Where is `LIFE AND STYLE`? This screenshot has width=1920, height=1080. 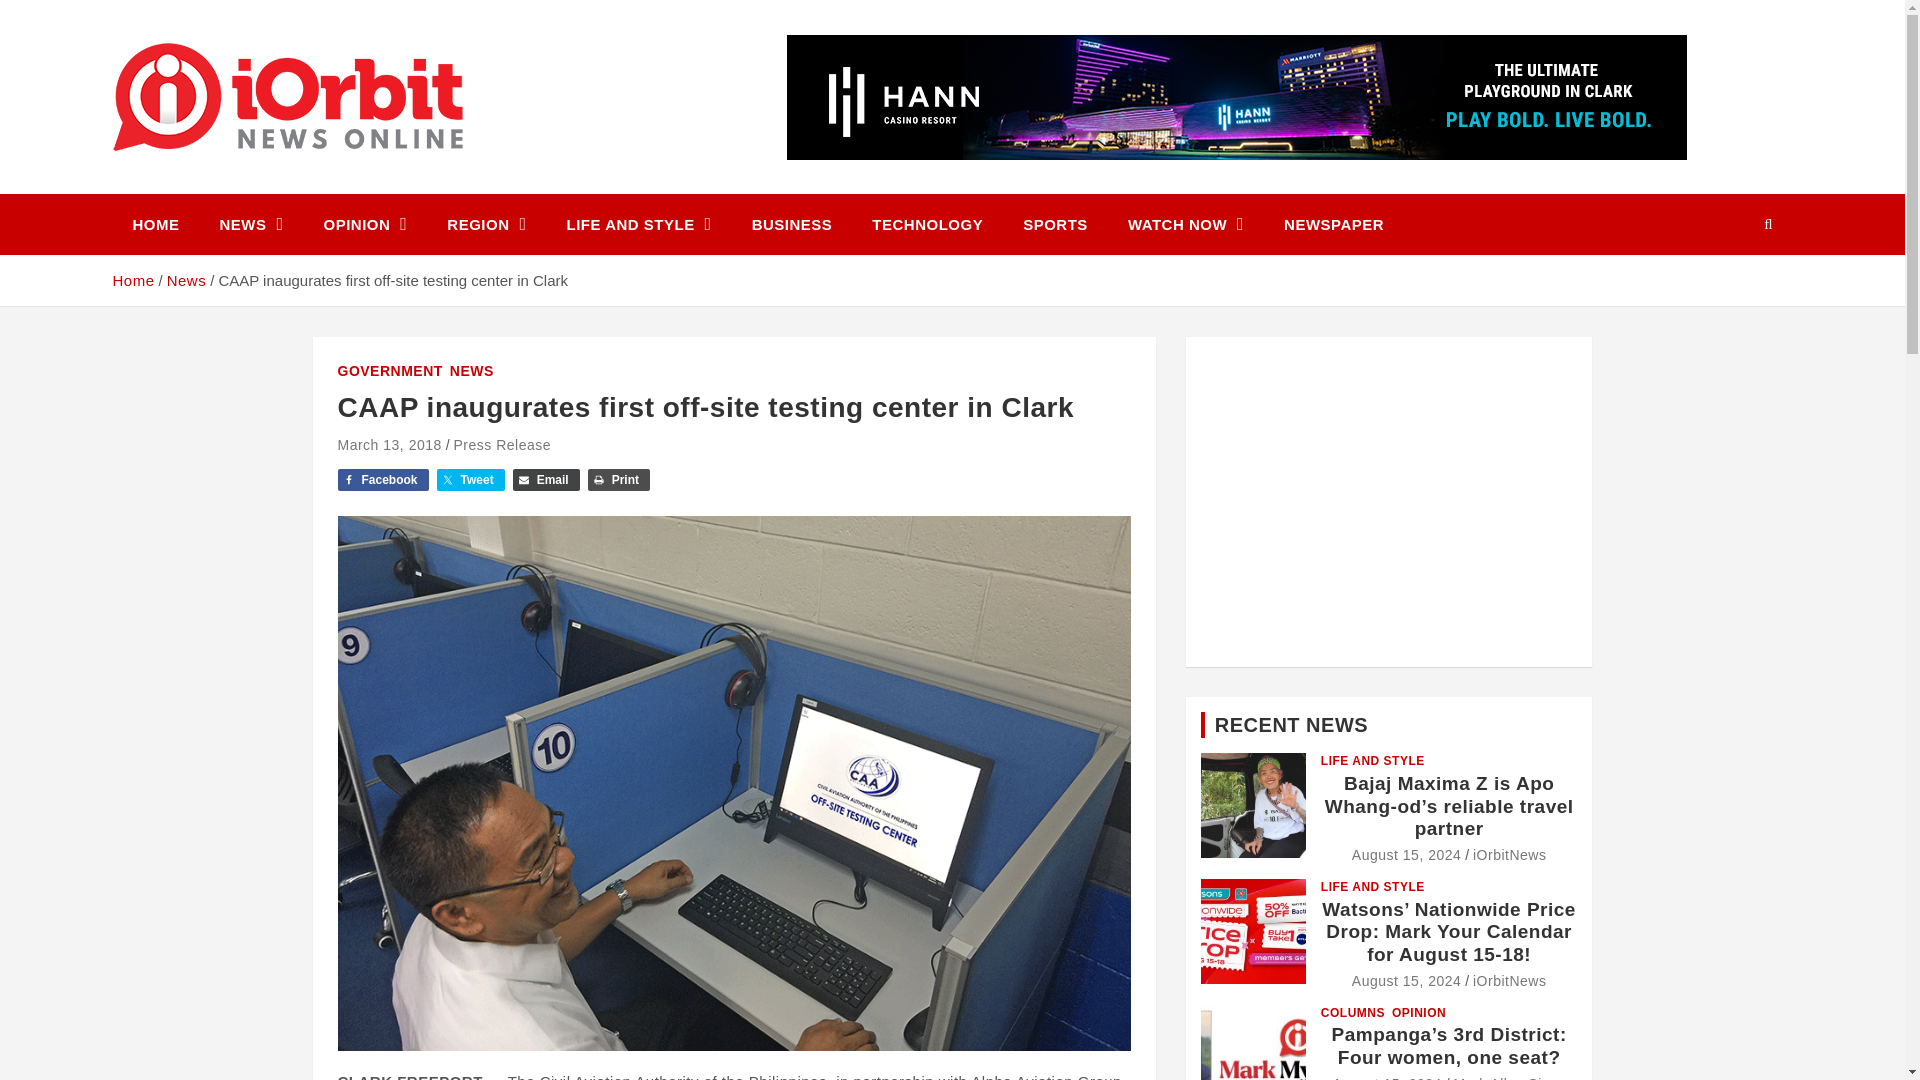
LIFE AND STYLE is located at coordinates (639, 224).